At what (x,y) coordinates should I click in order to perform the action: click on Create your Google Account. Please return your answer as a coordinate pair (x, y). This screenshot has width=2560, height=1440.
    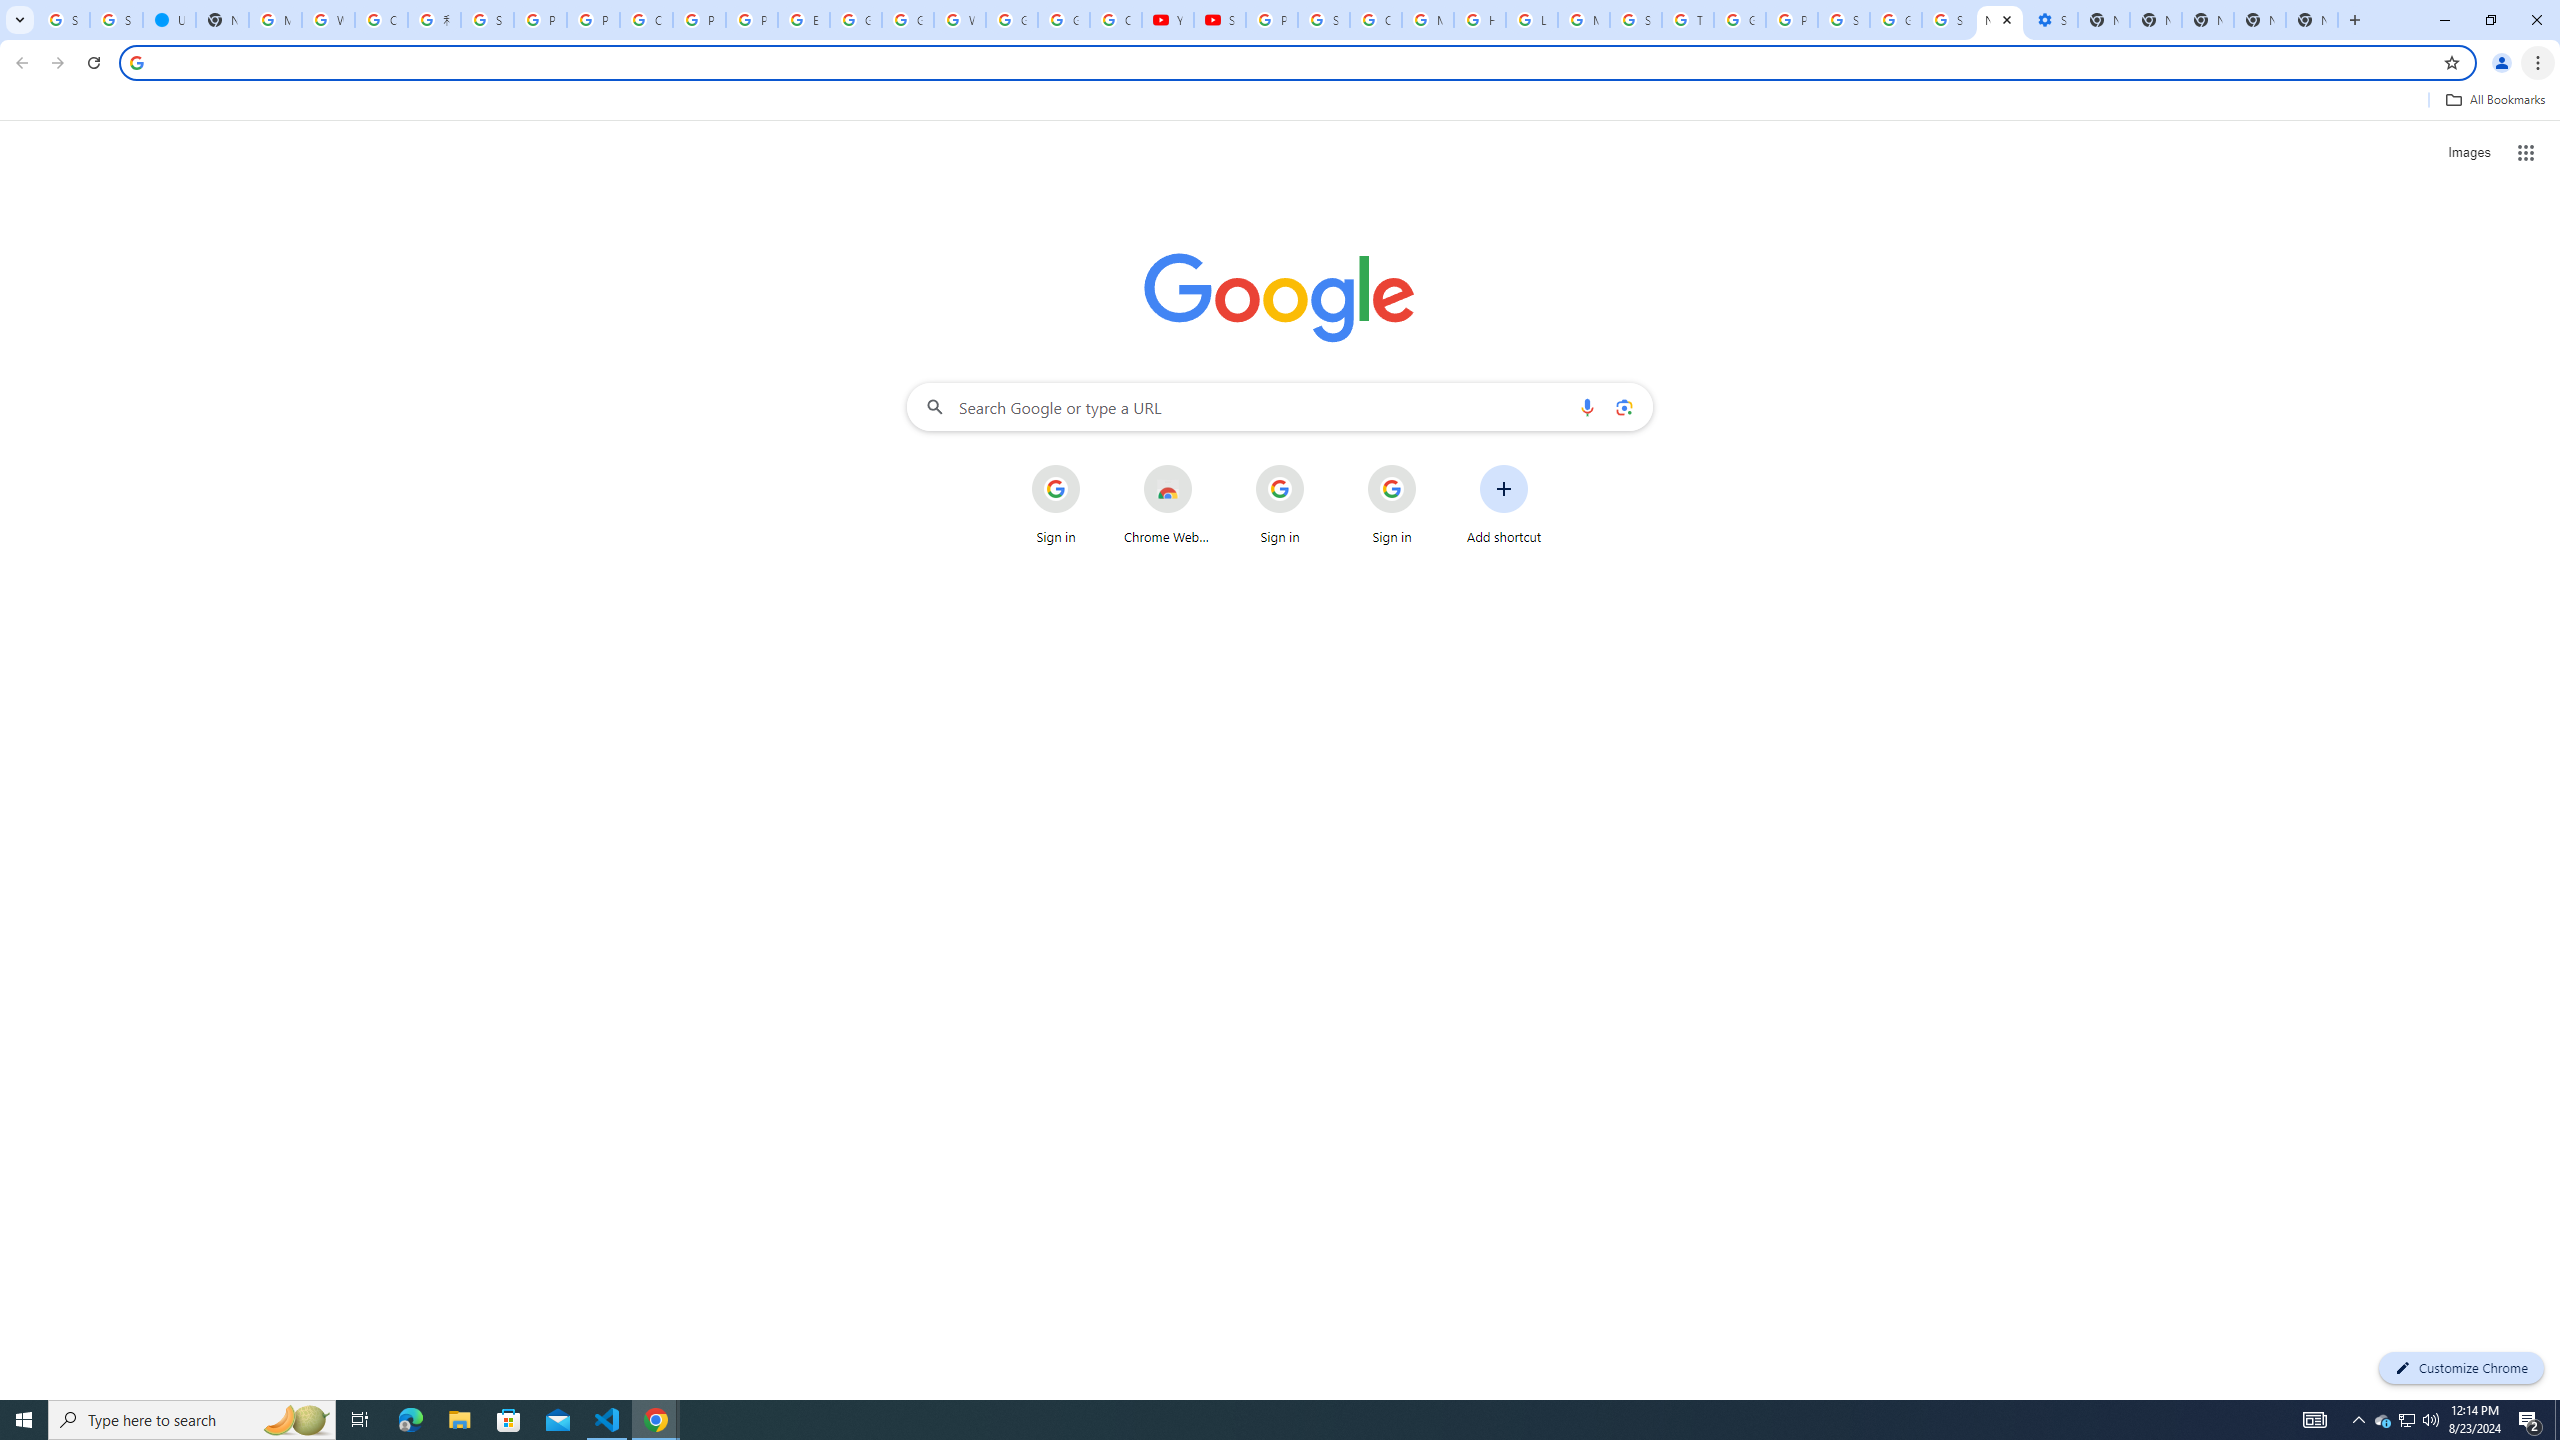
    Looking at the image, I should click on (646, 20).